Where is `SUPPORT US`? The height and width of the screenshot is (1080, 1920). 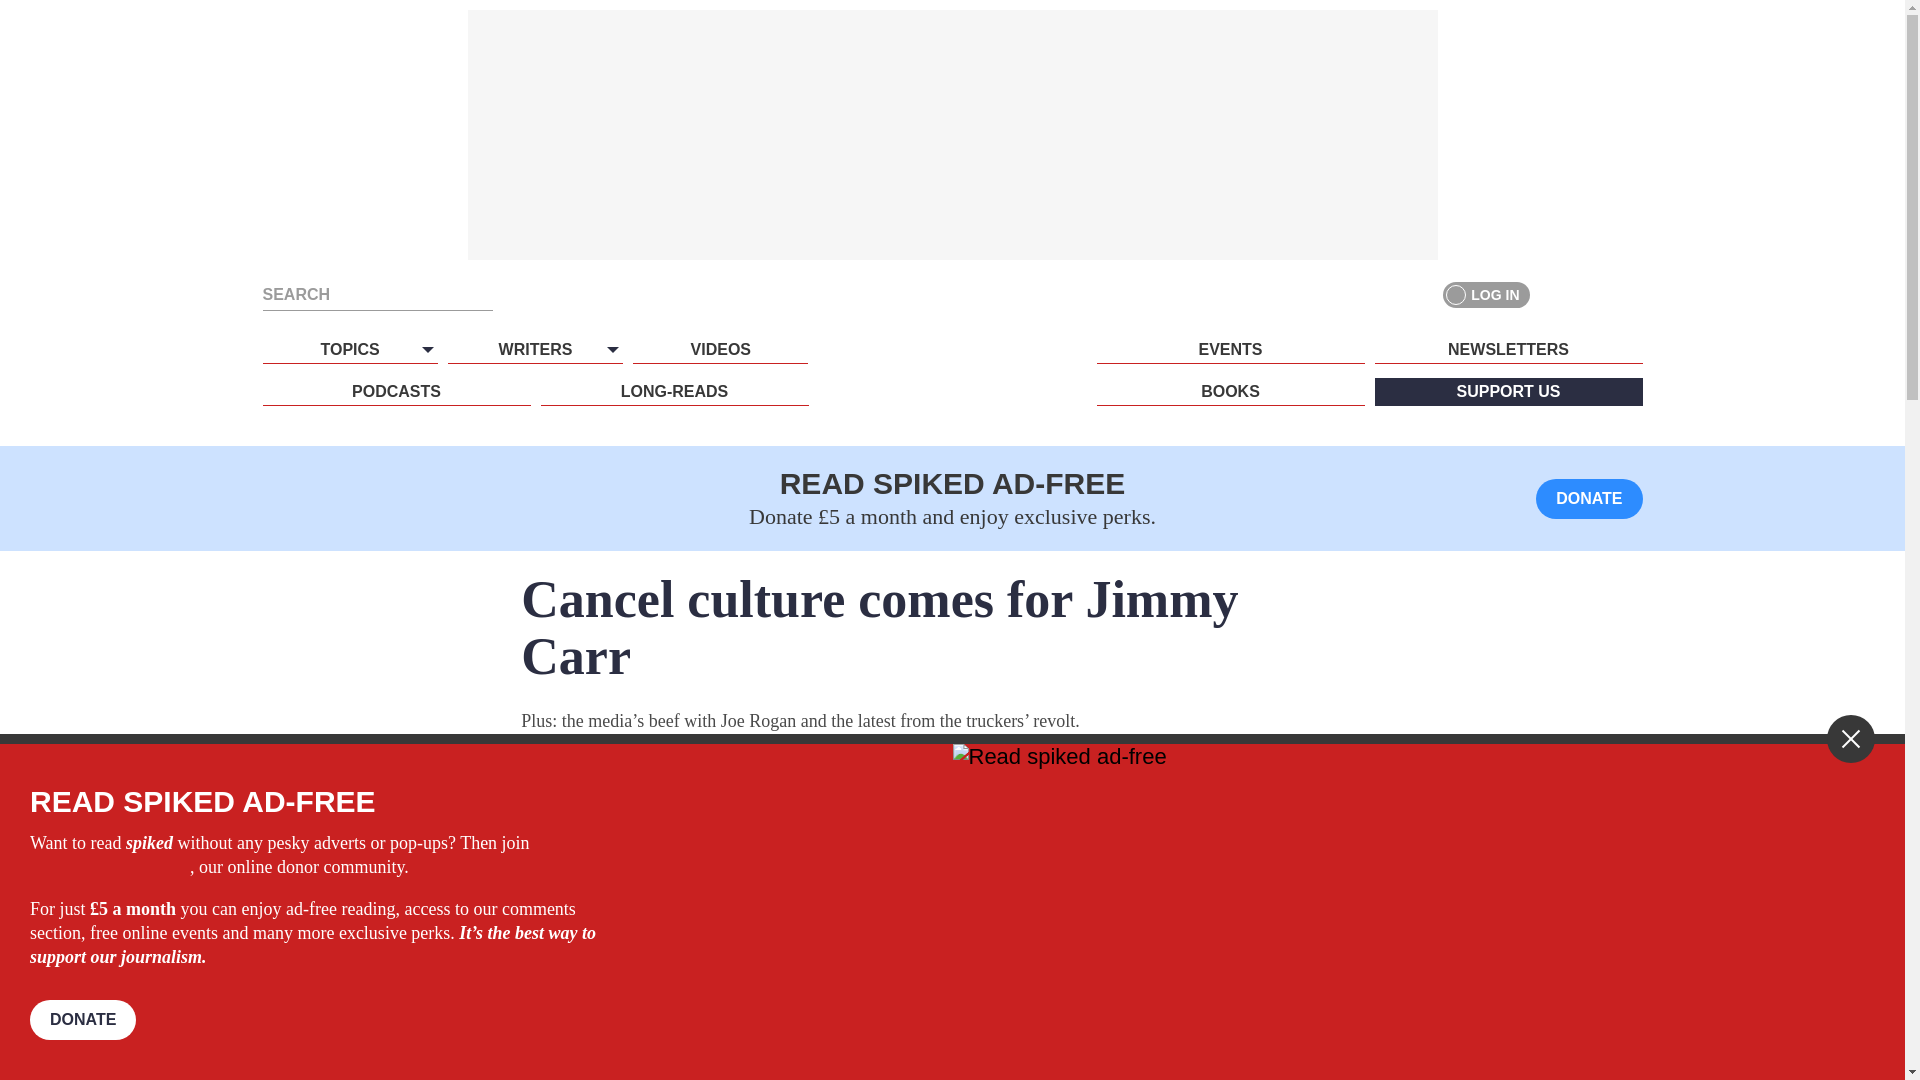
SUPPORT US is located at coordinates (1508, 392).